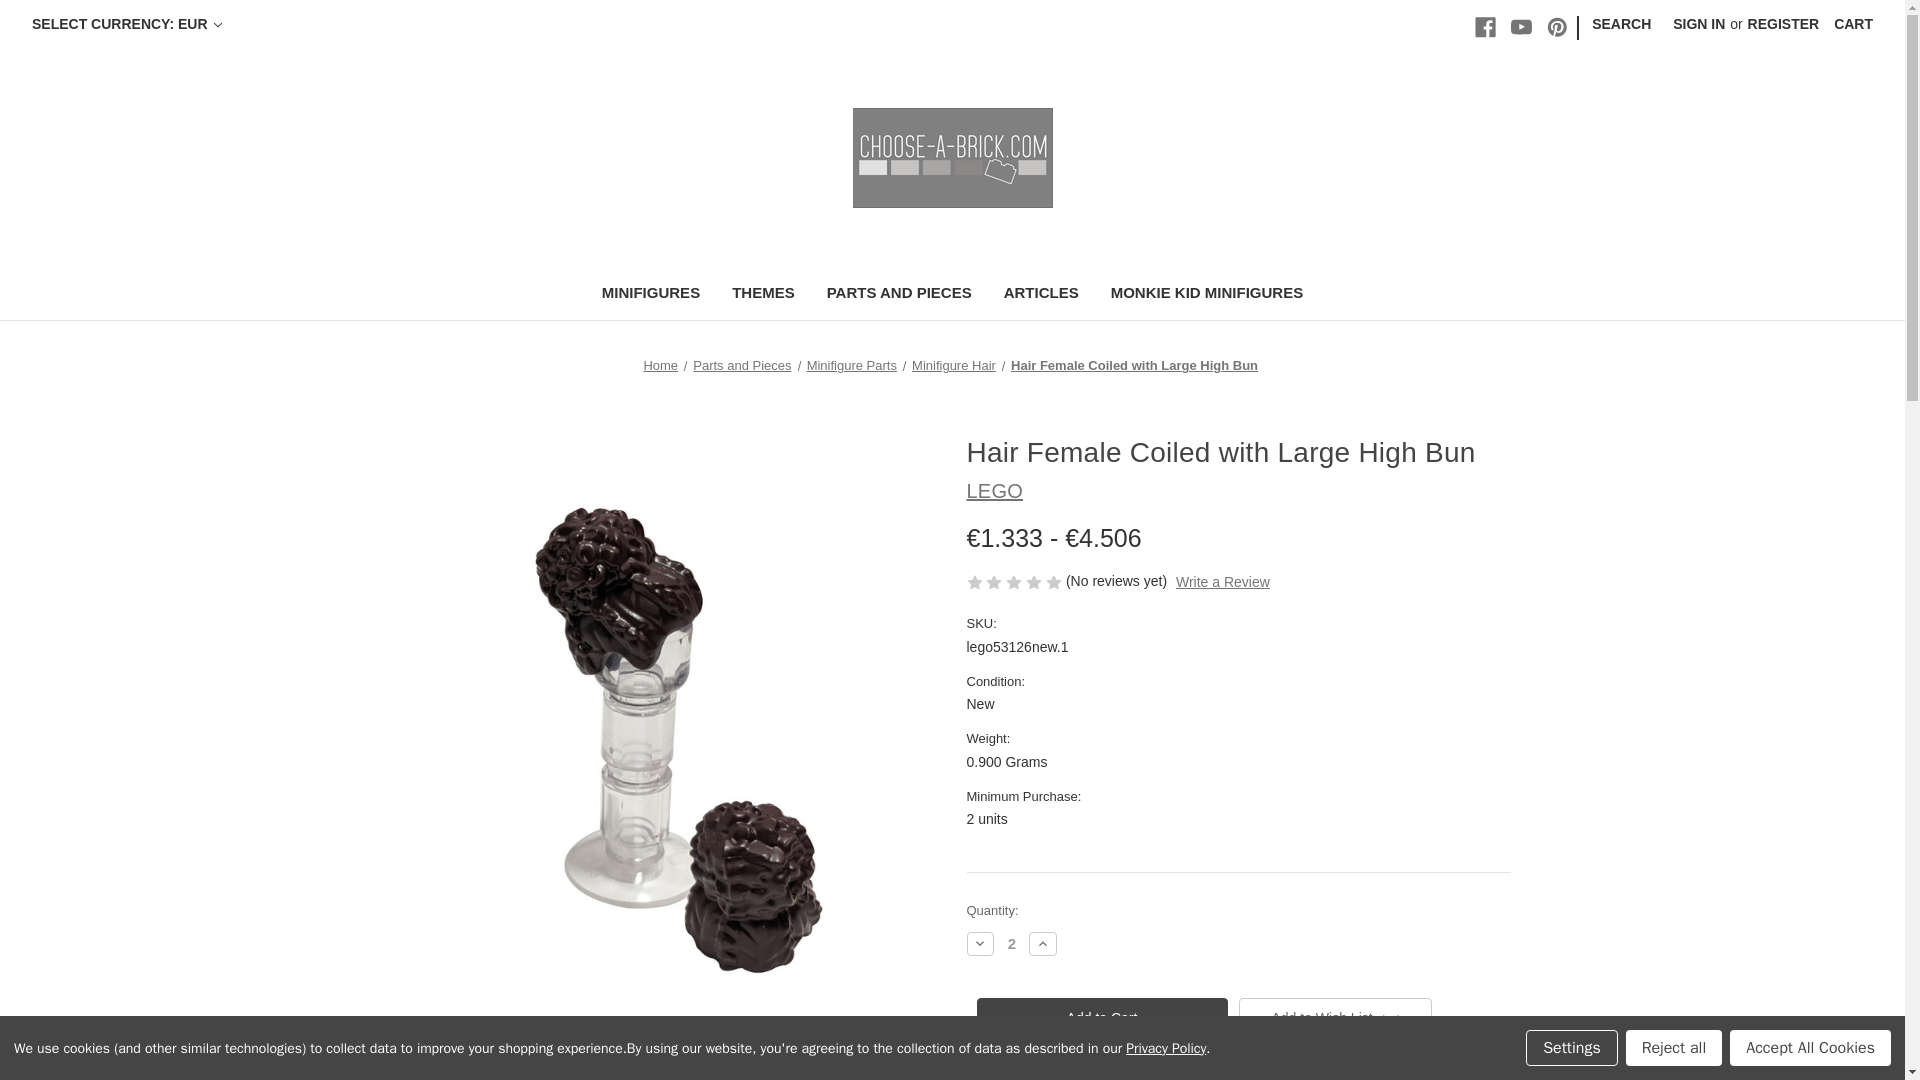  I want to click on SEARCH, so click(1621, 24).